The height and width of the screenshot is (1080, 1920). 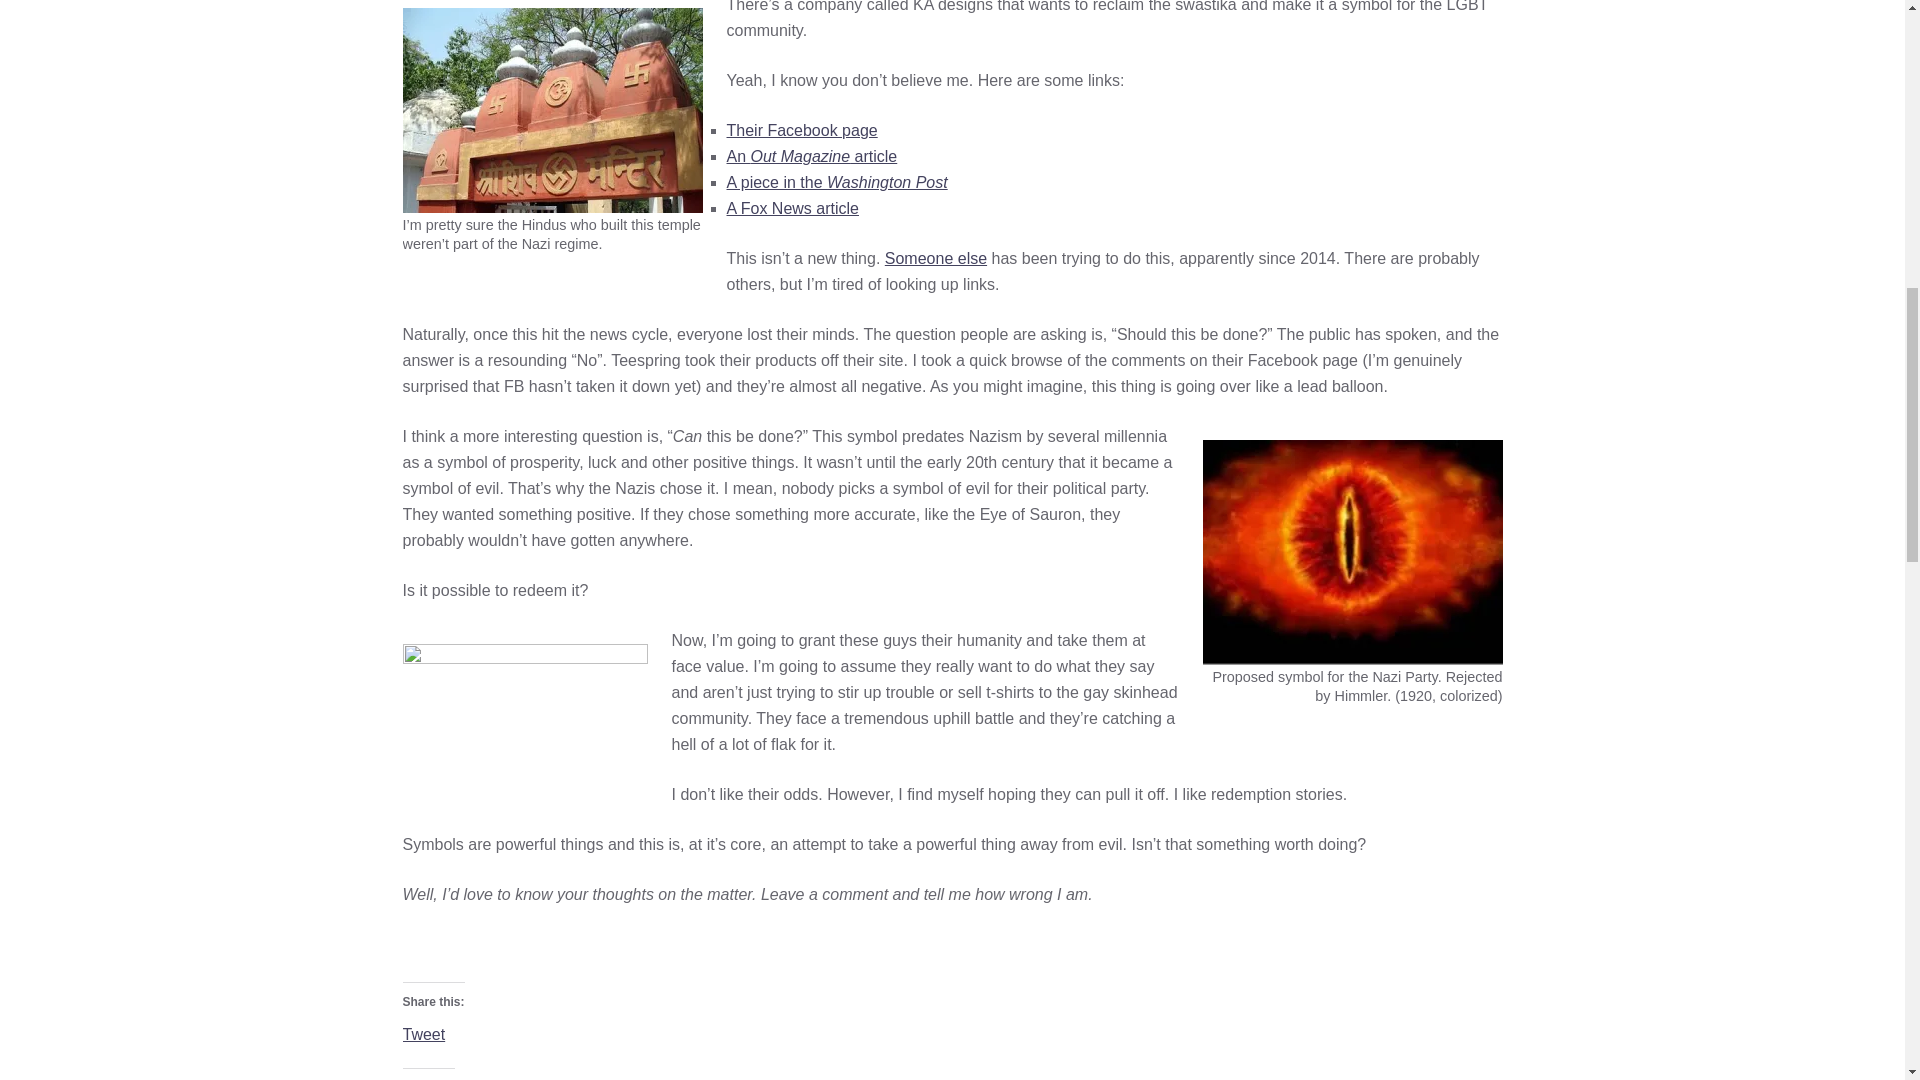 What do you see at coordinates (801, 130) in the screenshot?
I see `Their Facebook page` at bounding box center [801, 130].